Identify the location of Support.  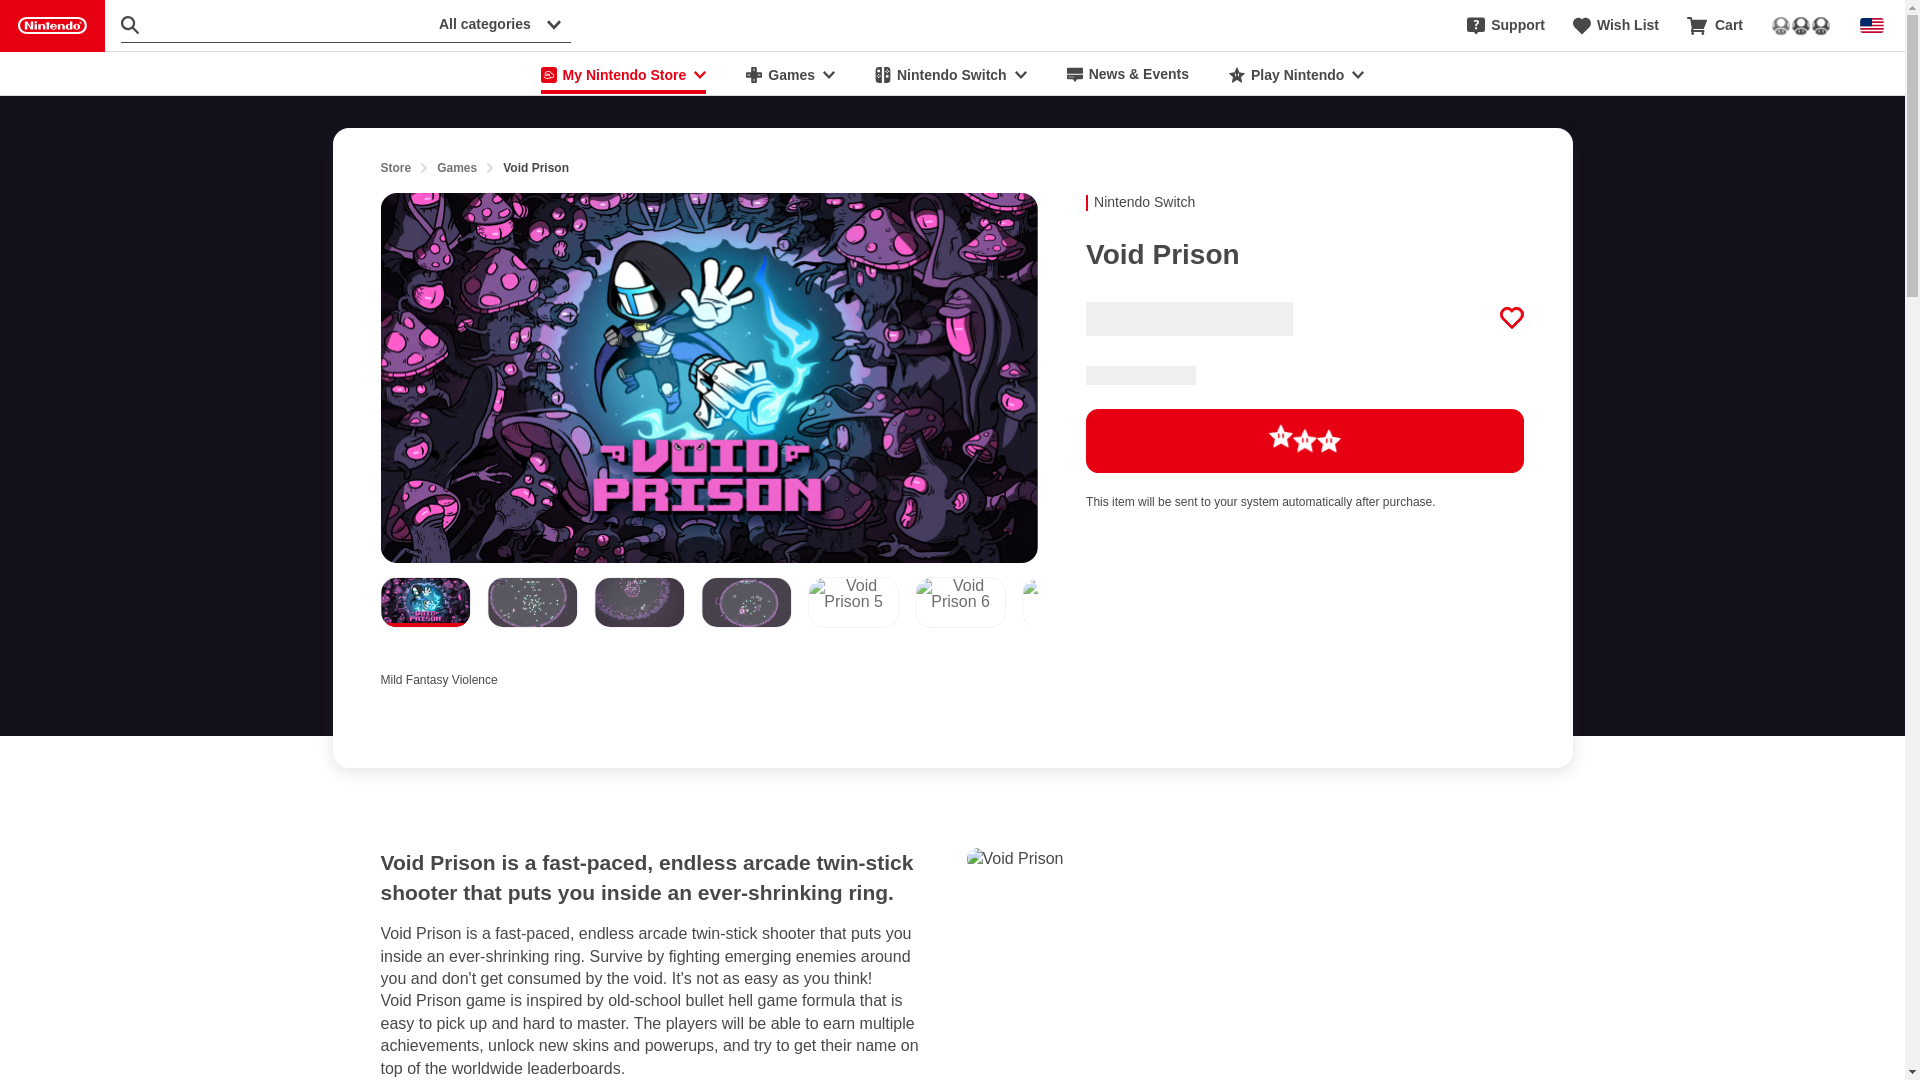
(1506, 26).